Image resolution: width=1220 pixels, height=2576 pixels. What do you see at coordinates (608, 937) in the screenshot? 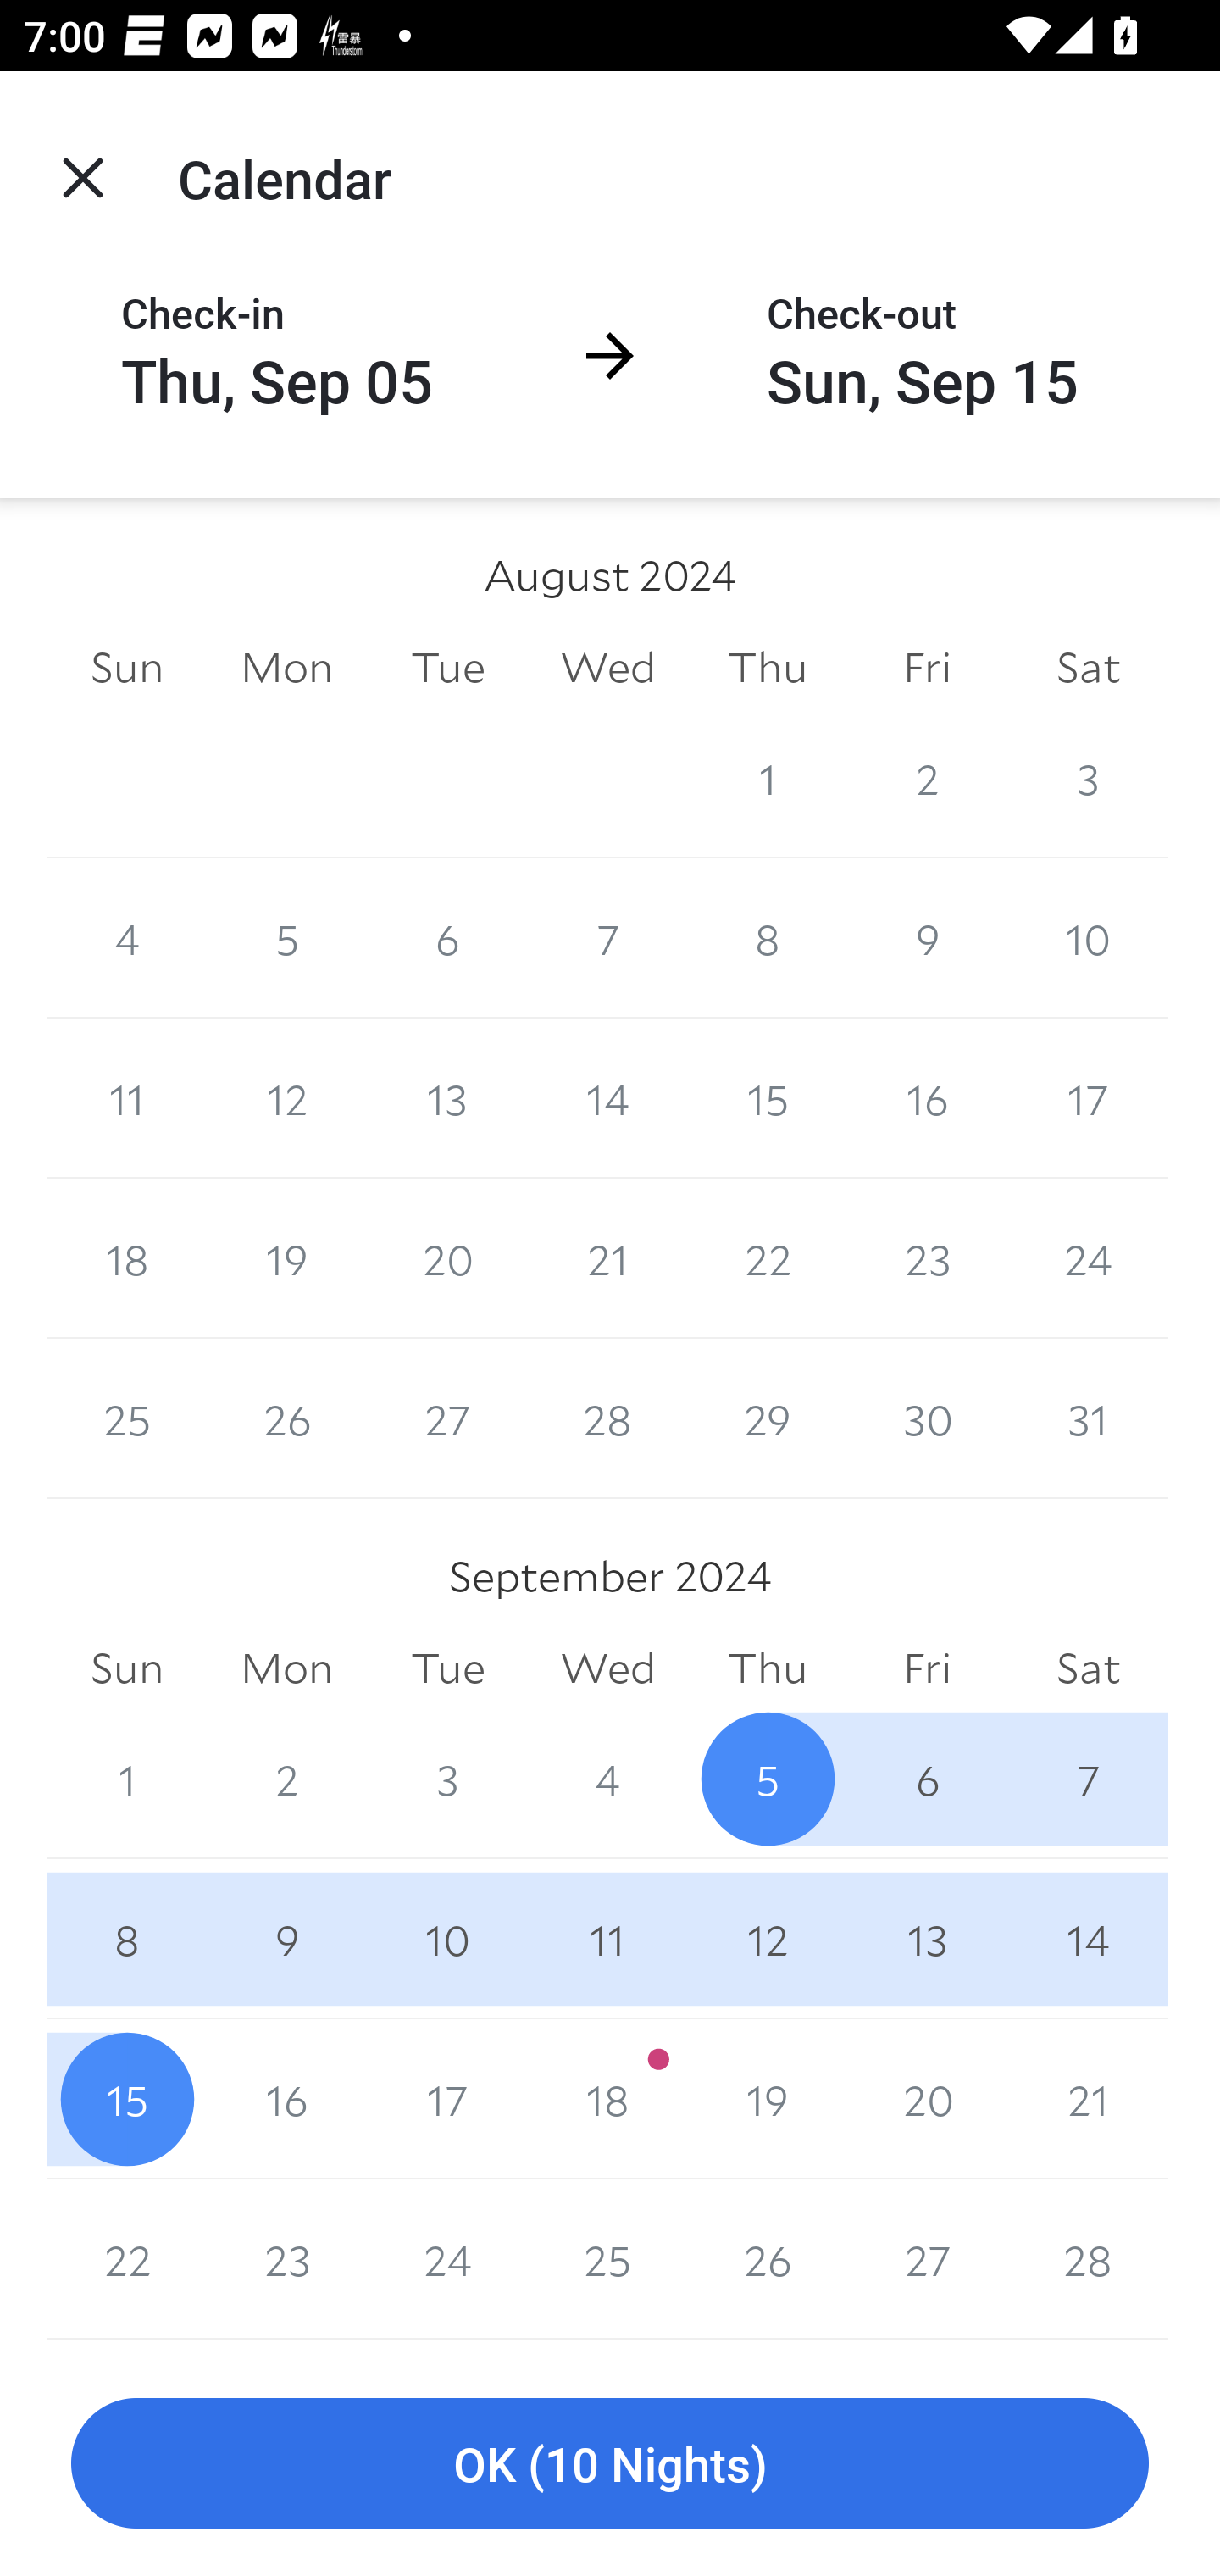
I see `7 7 August 2024` at bounding box center [608, 937].